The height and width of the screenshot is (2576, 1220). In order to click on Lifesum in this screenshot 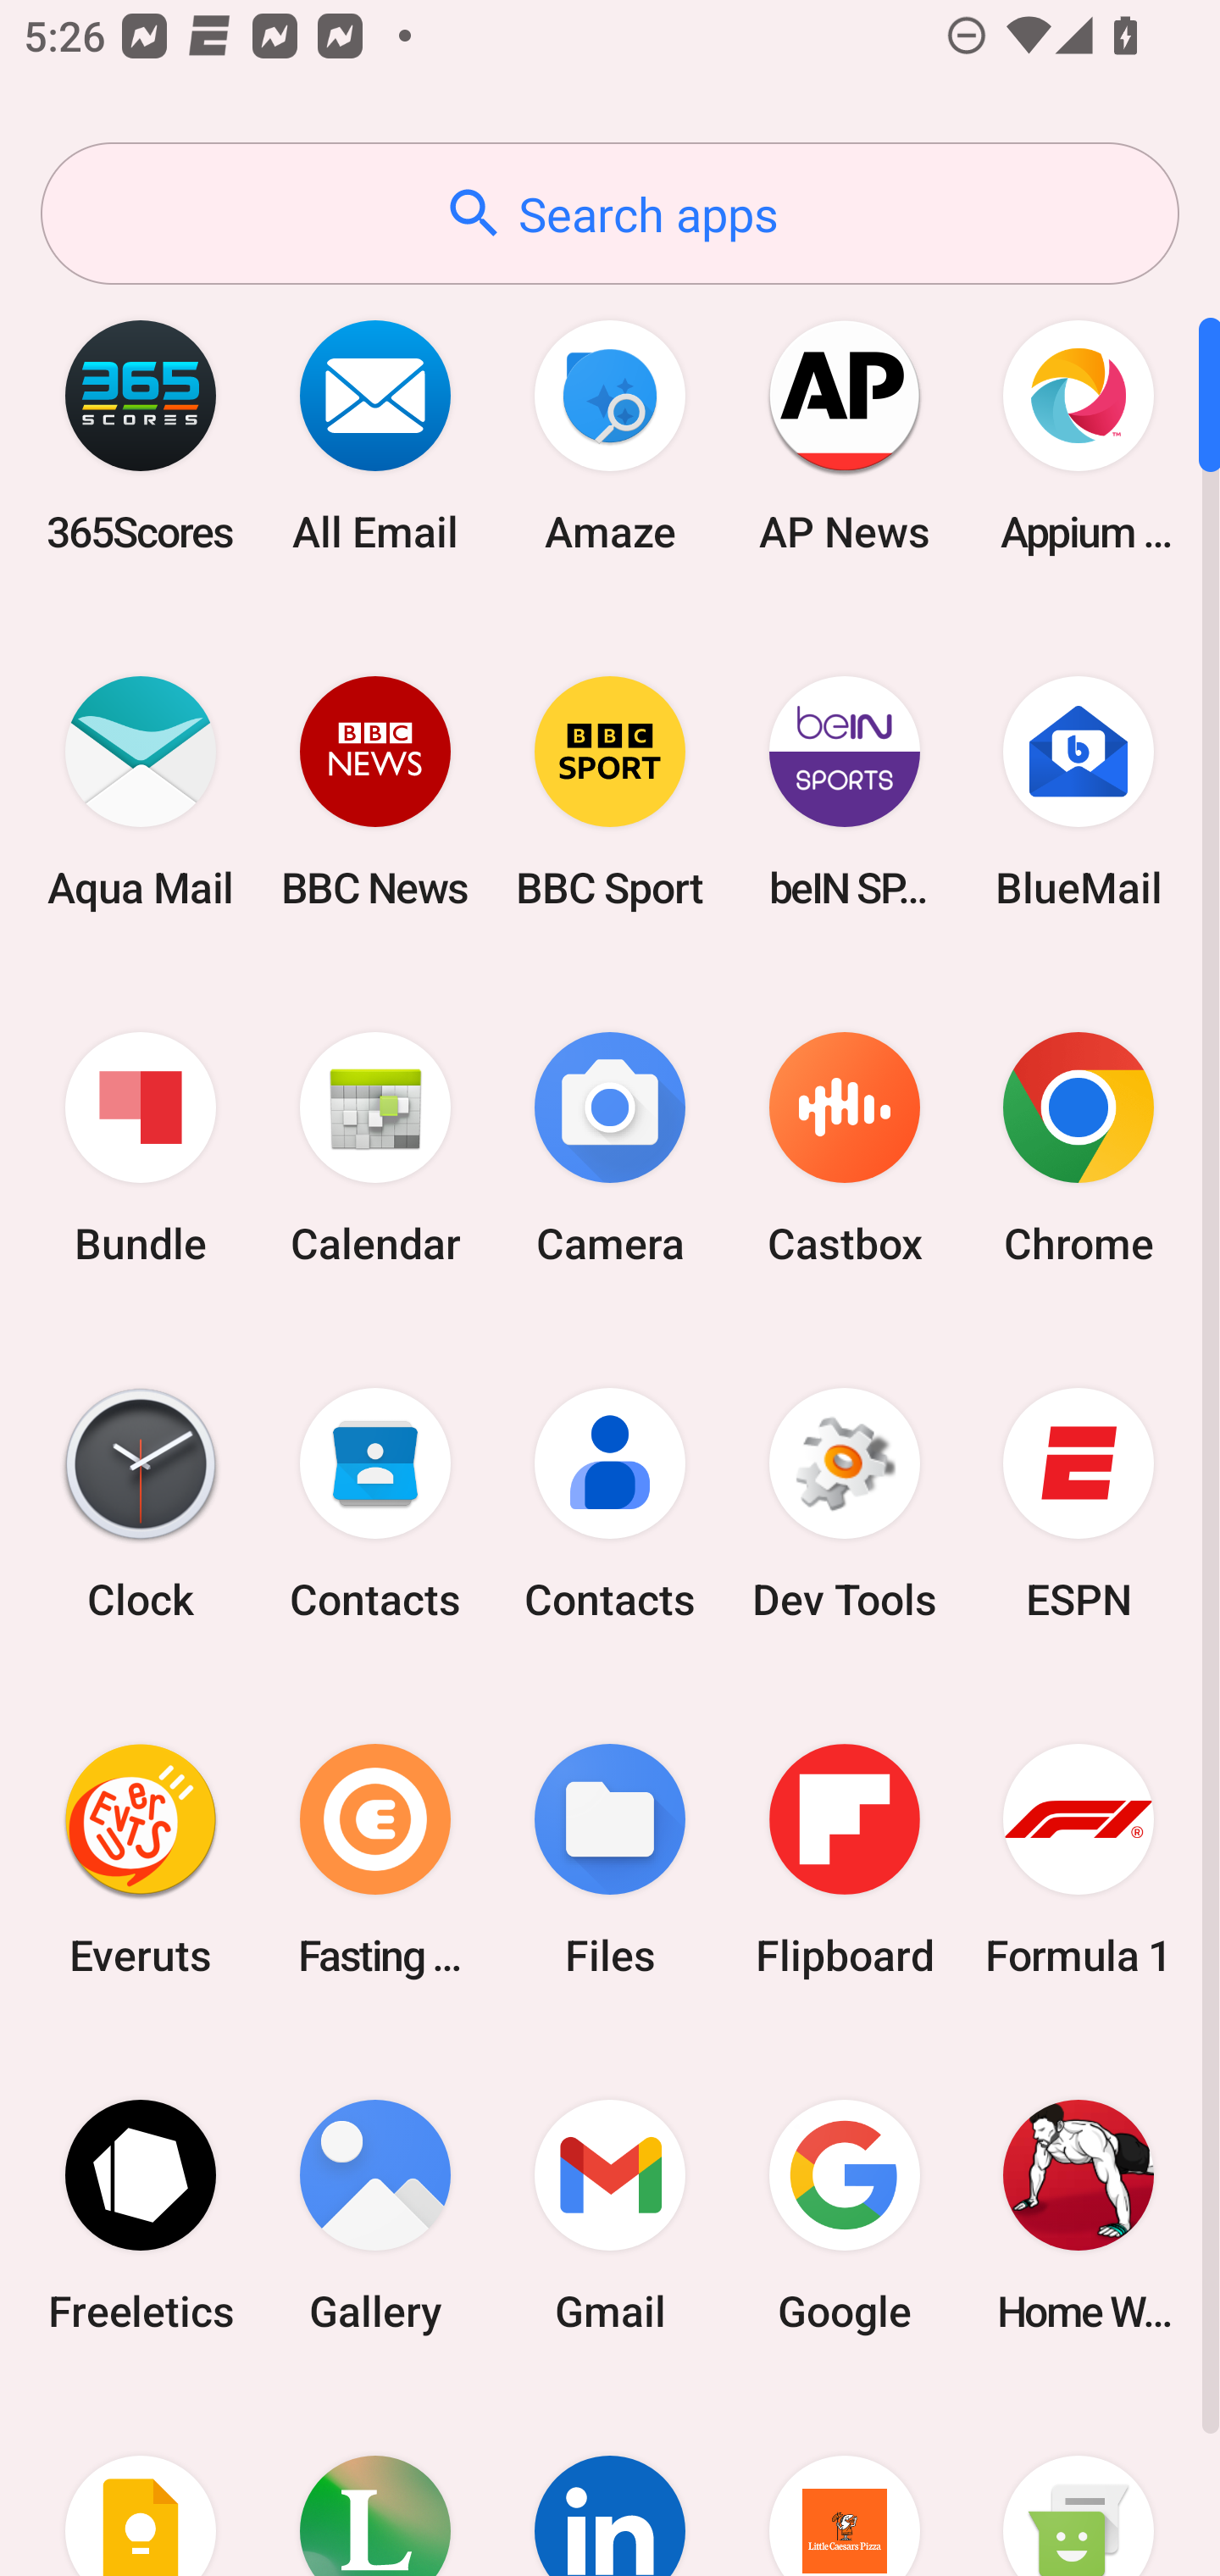, I will do `click(375, 2484)`.